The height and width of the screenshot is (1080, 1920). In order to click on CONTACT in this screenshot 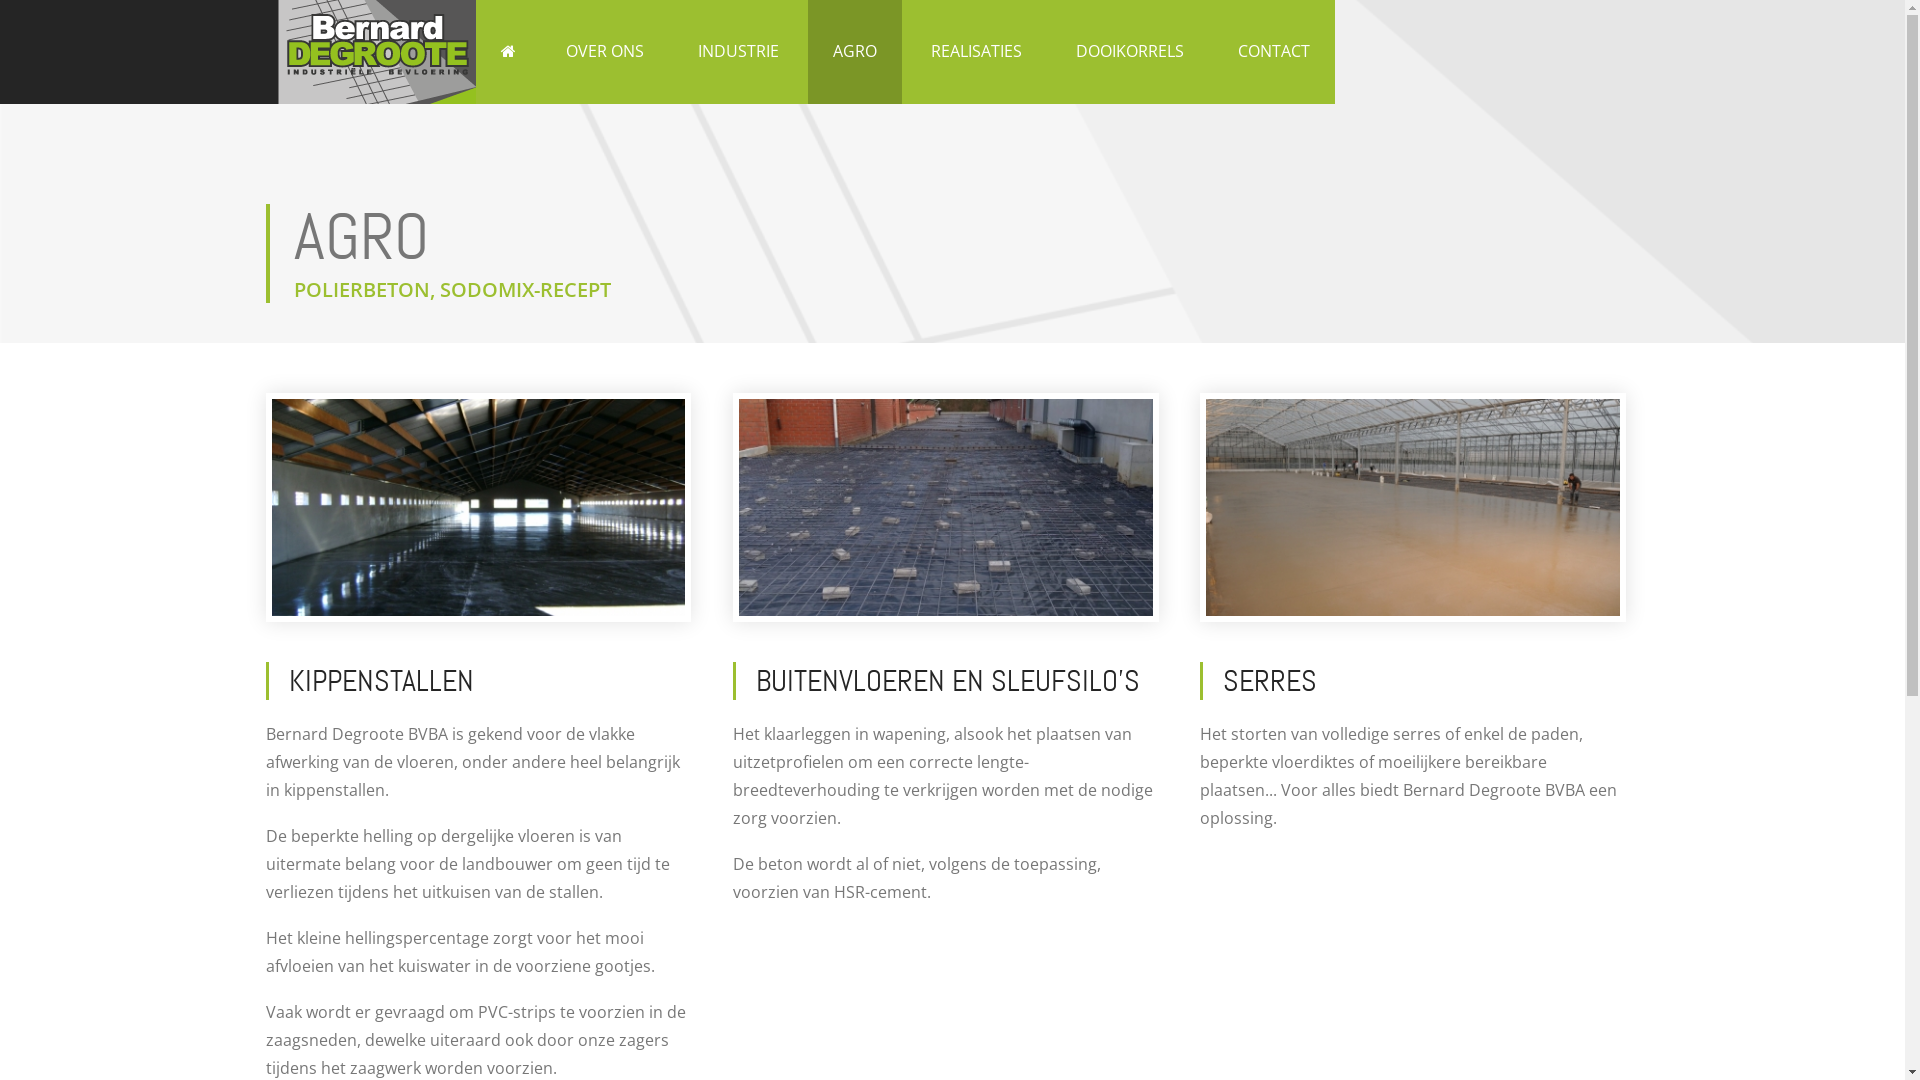, I will do `click(1273, 52)`.